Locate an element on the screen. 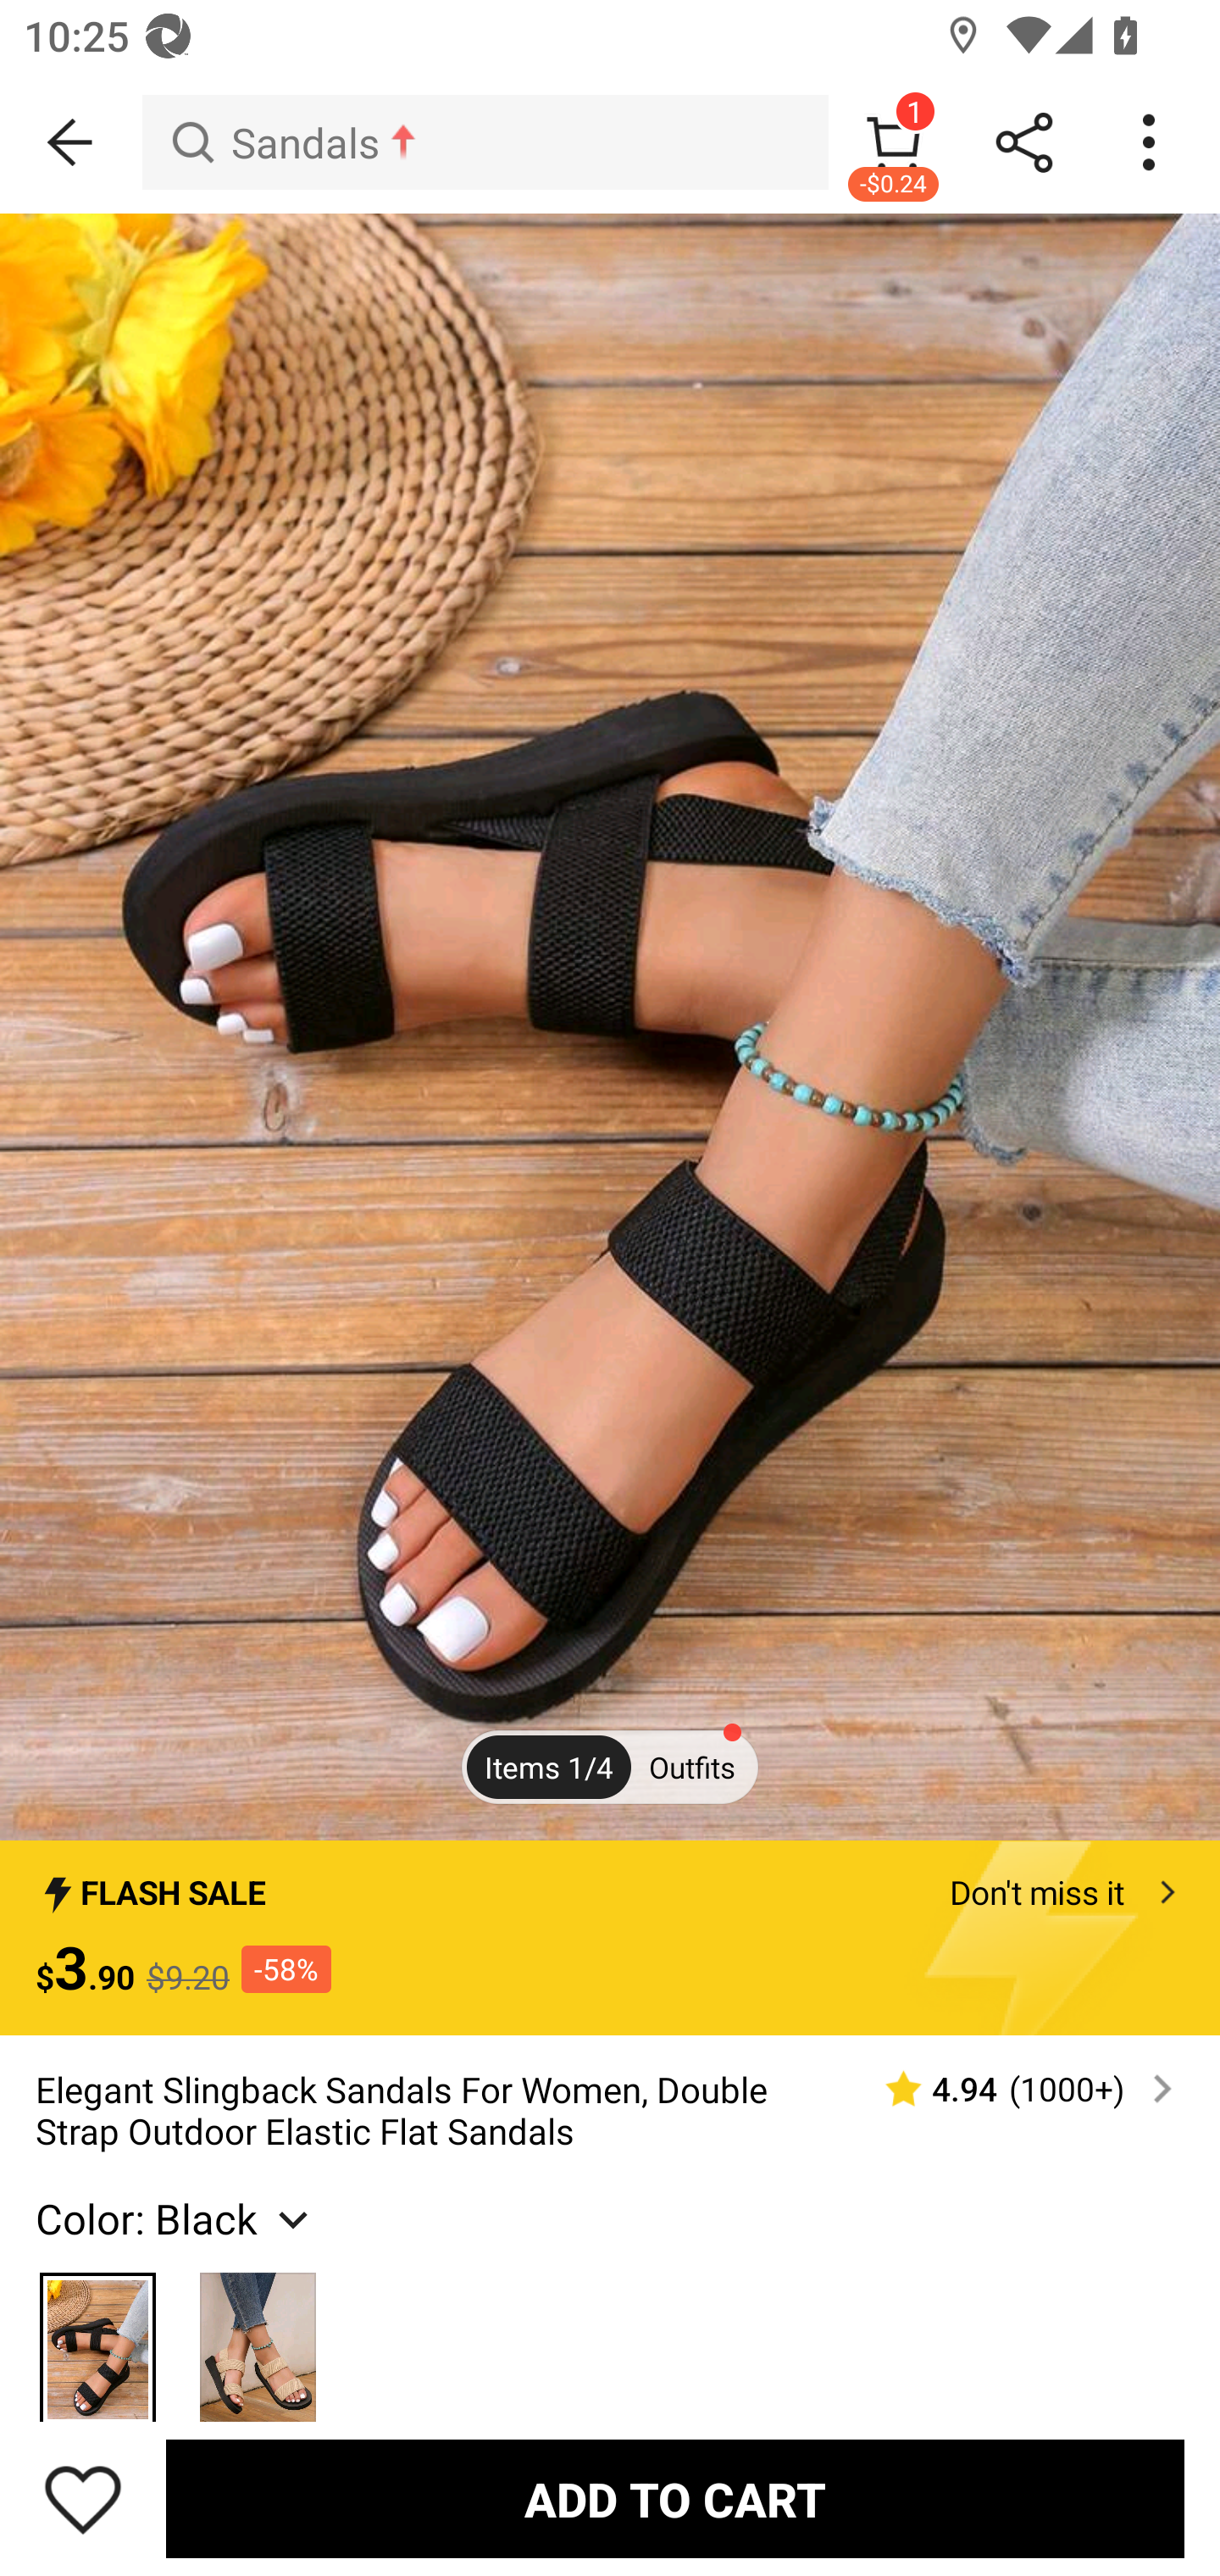 This screenshot has width=1220, height=2576. FLASH SALE Don't miss it $3.90 $9.20 -58% is located at coordinates (610, 1937).